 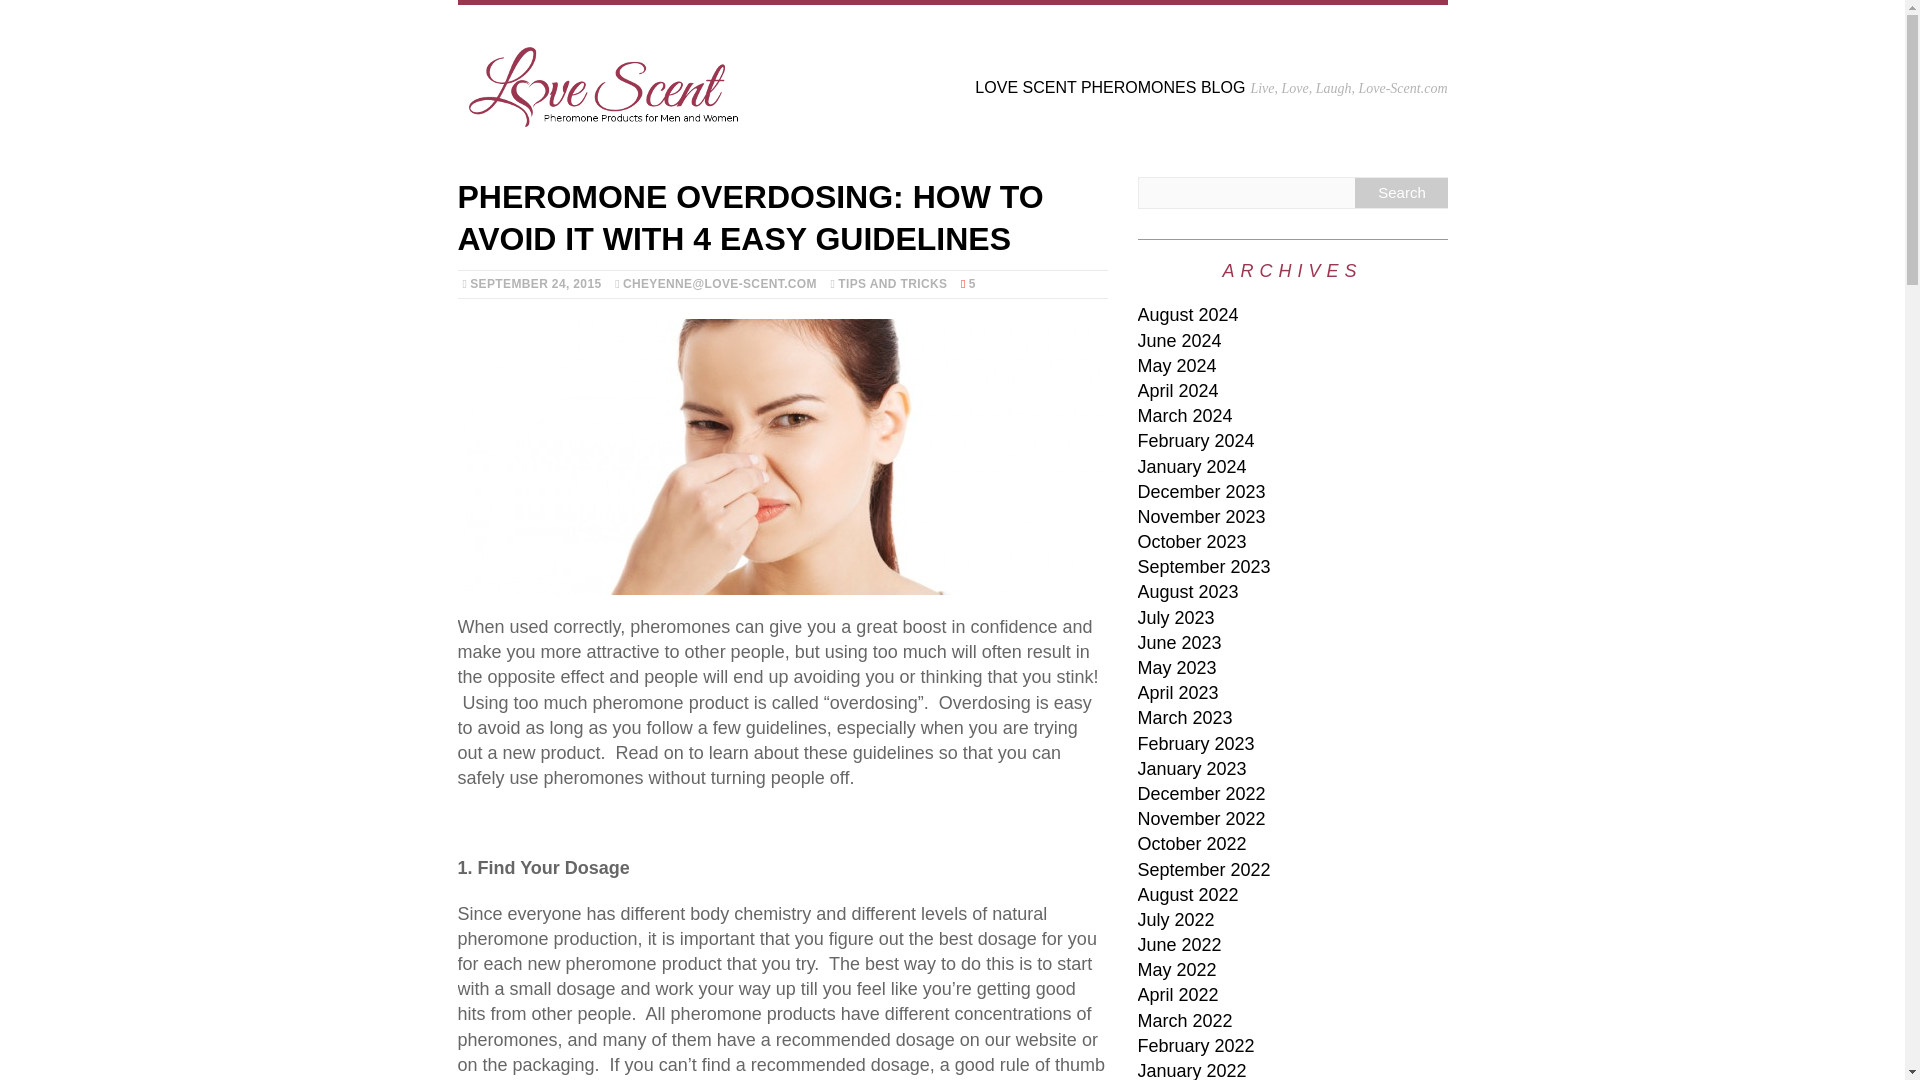 I want to click on April 2024, so click(x=1178, y=390).